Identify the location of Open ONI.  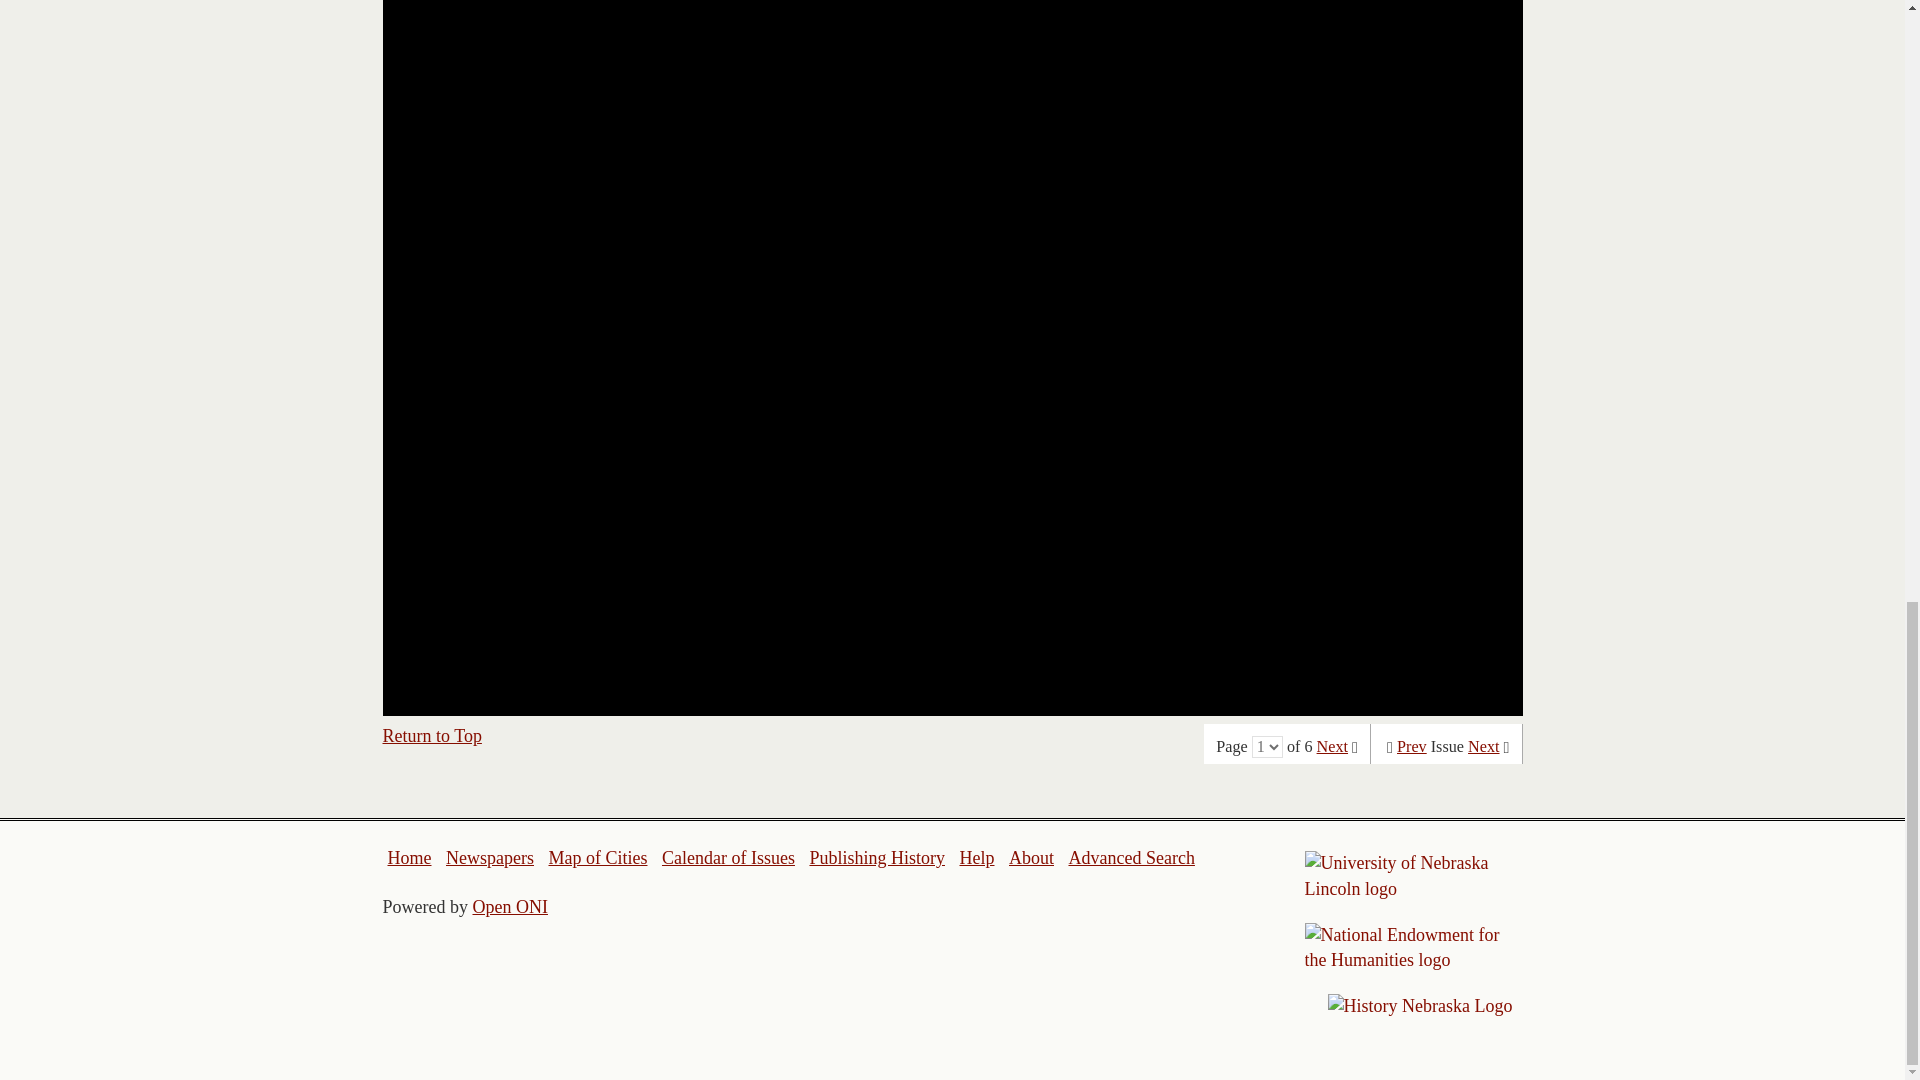
(510, 906).